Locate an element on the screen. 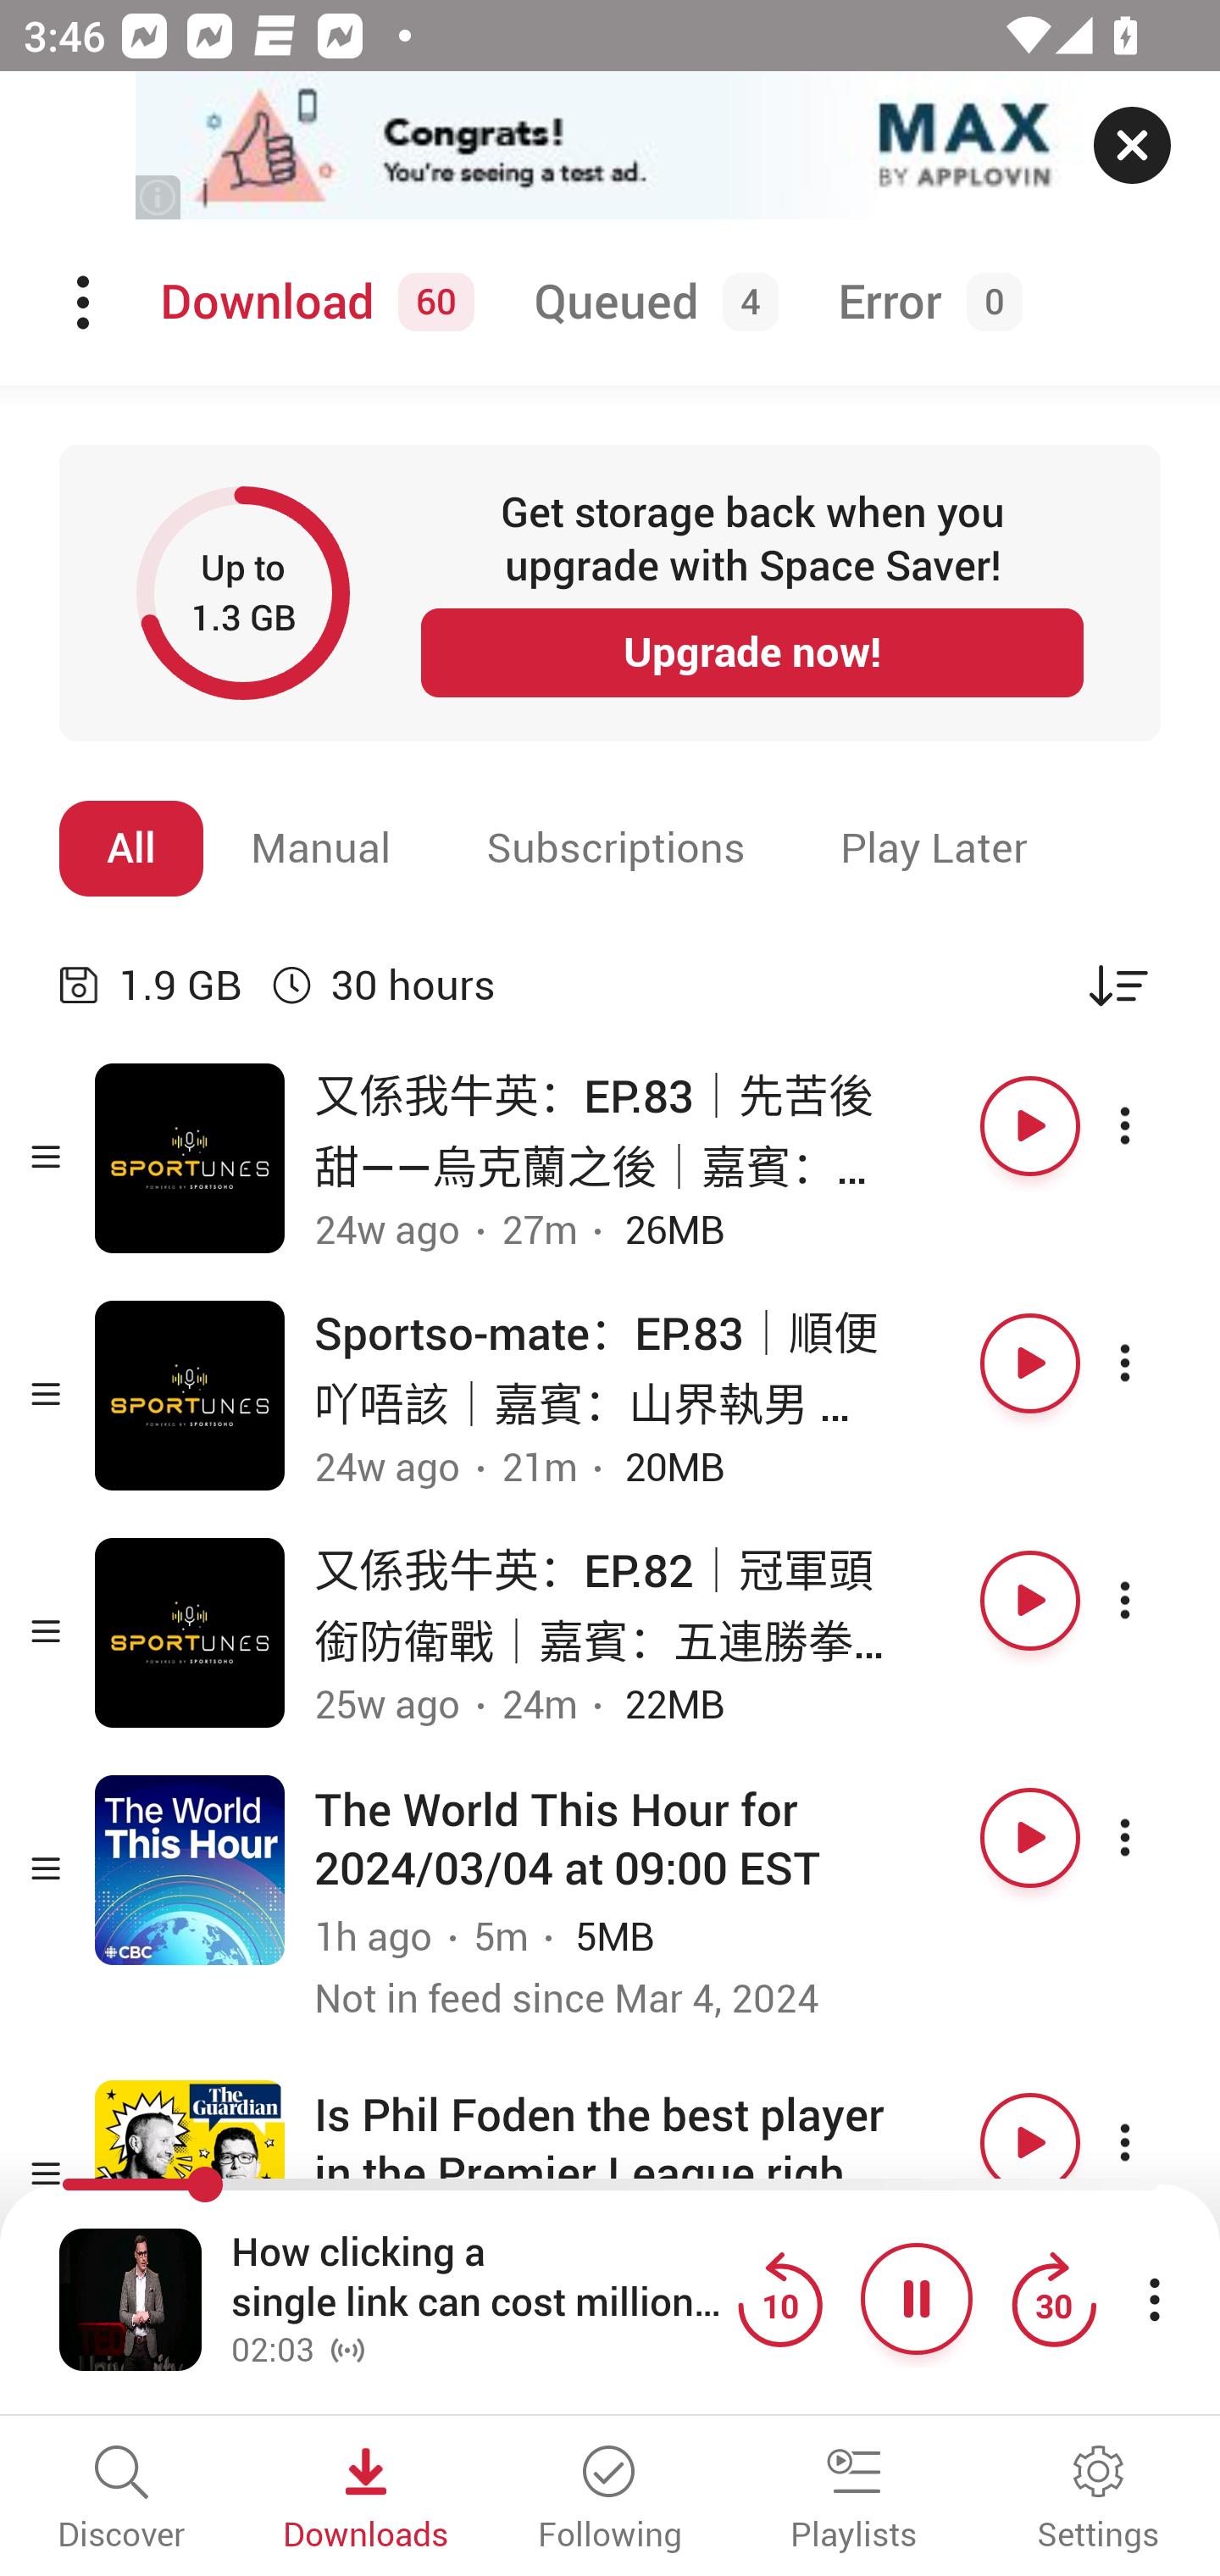  Following is located at coordinates (610, 2500).